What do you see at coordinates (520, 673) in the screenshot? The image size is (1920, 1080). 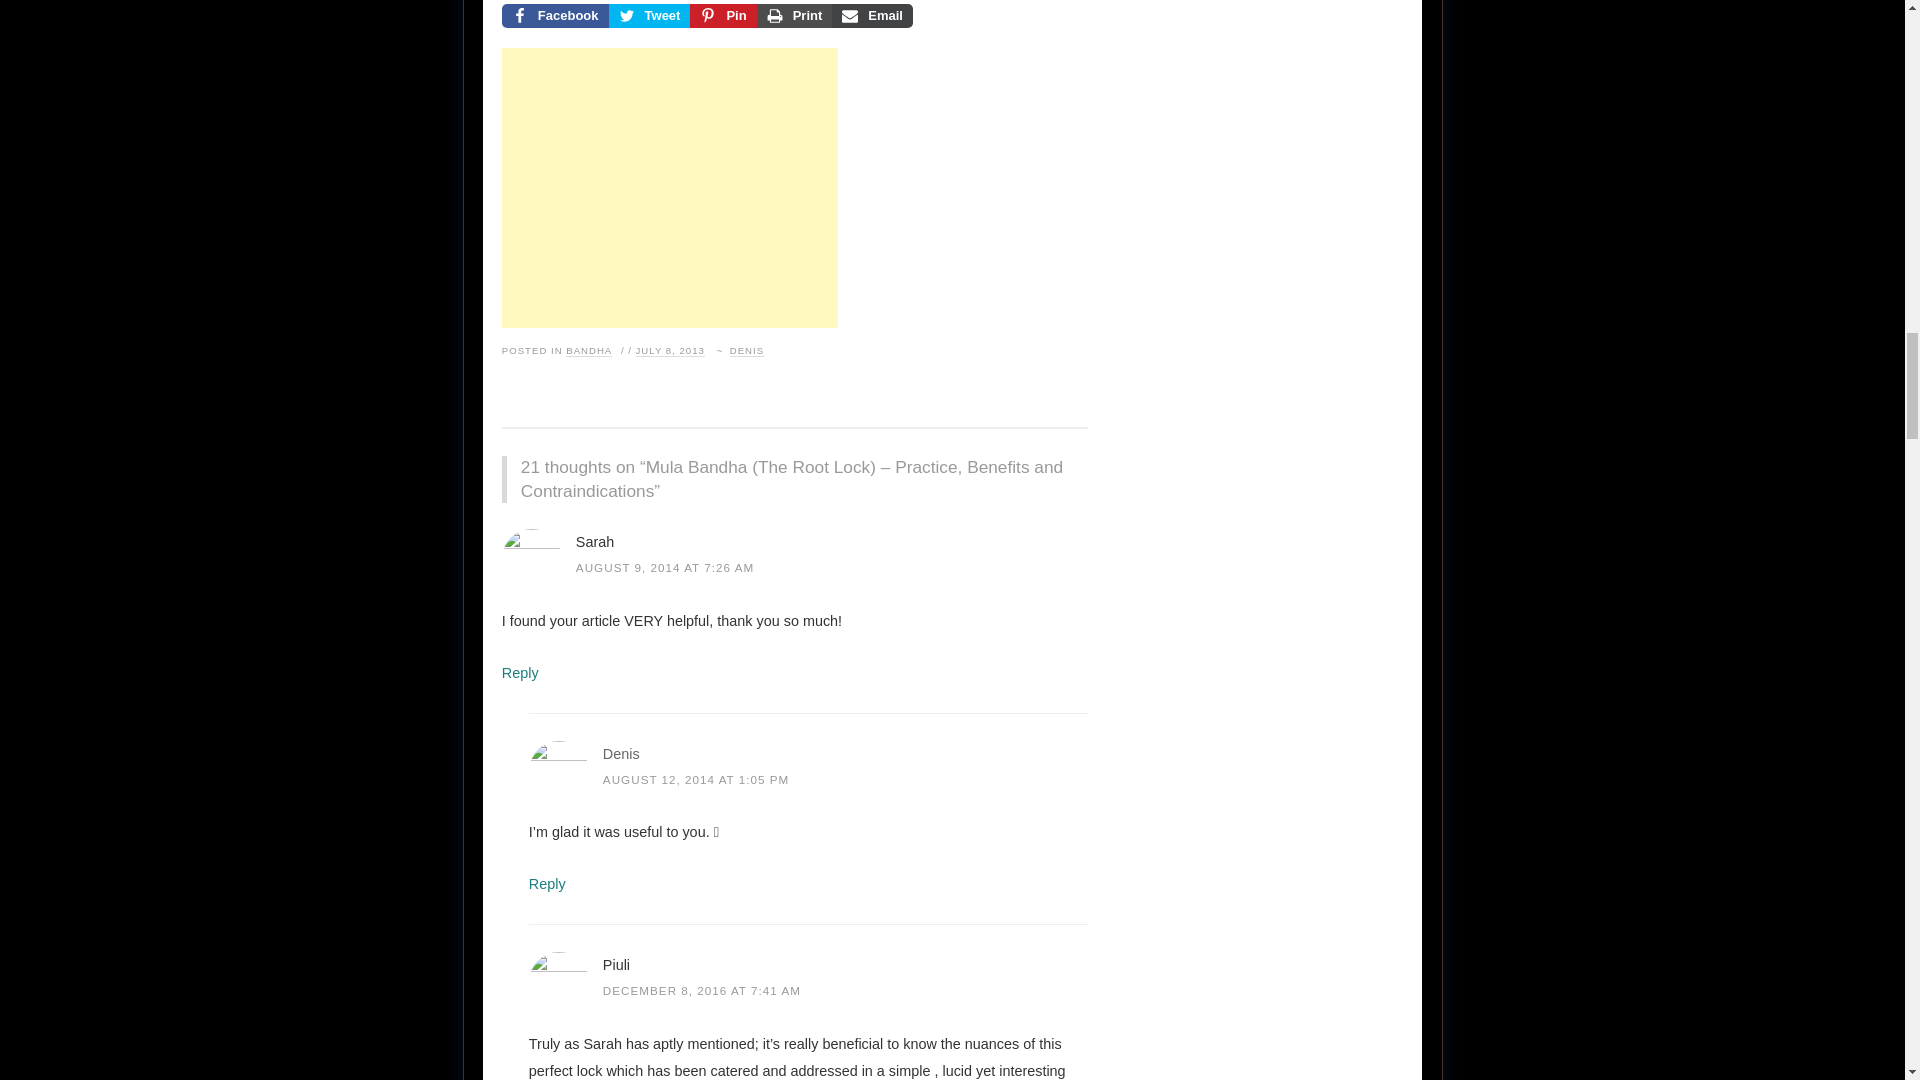 I see `Reply` at bounding box center [520, 673].